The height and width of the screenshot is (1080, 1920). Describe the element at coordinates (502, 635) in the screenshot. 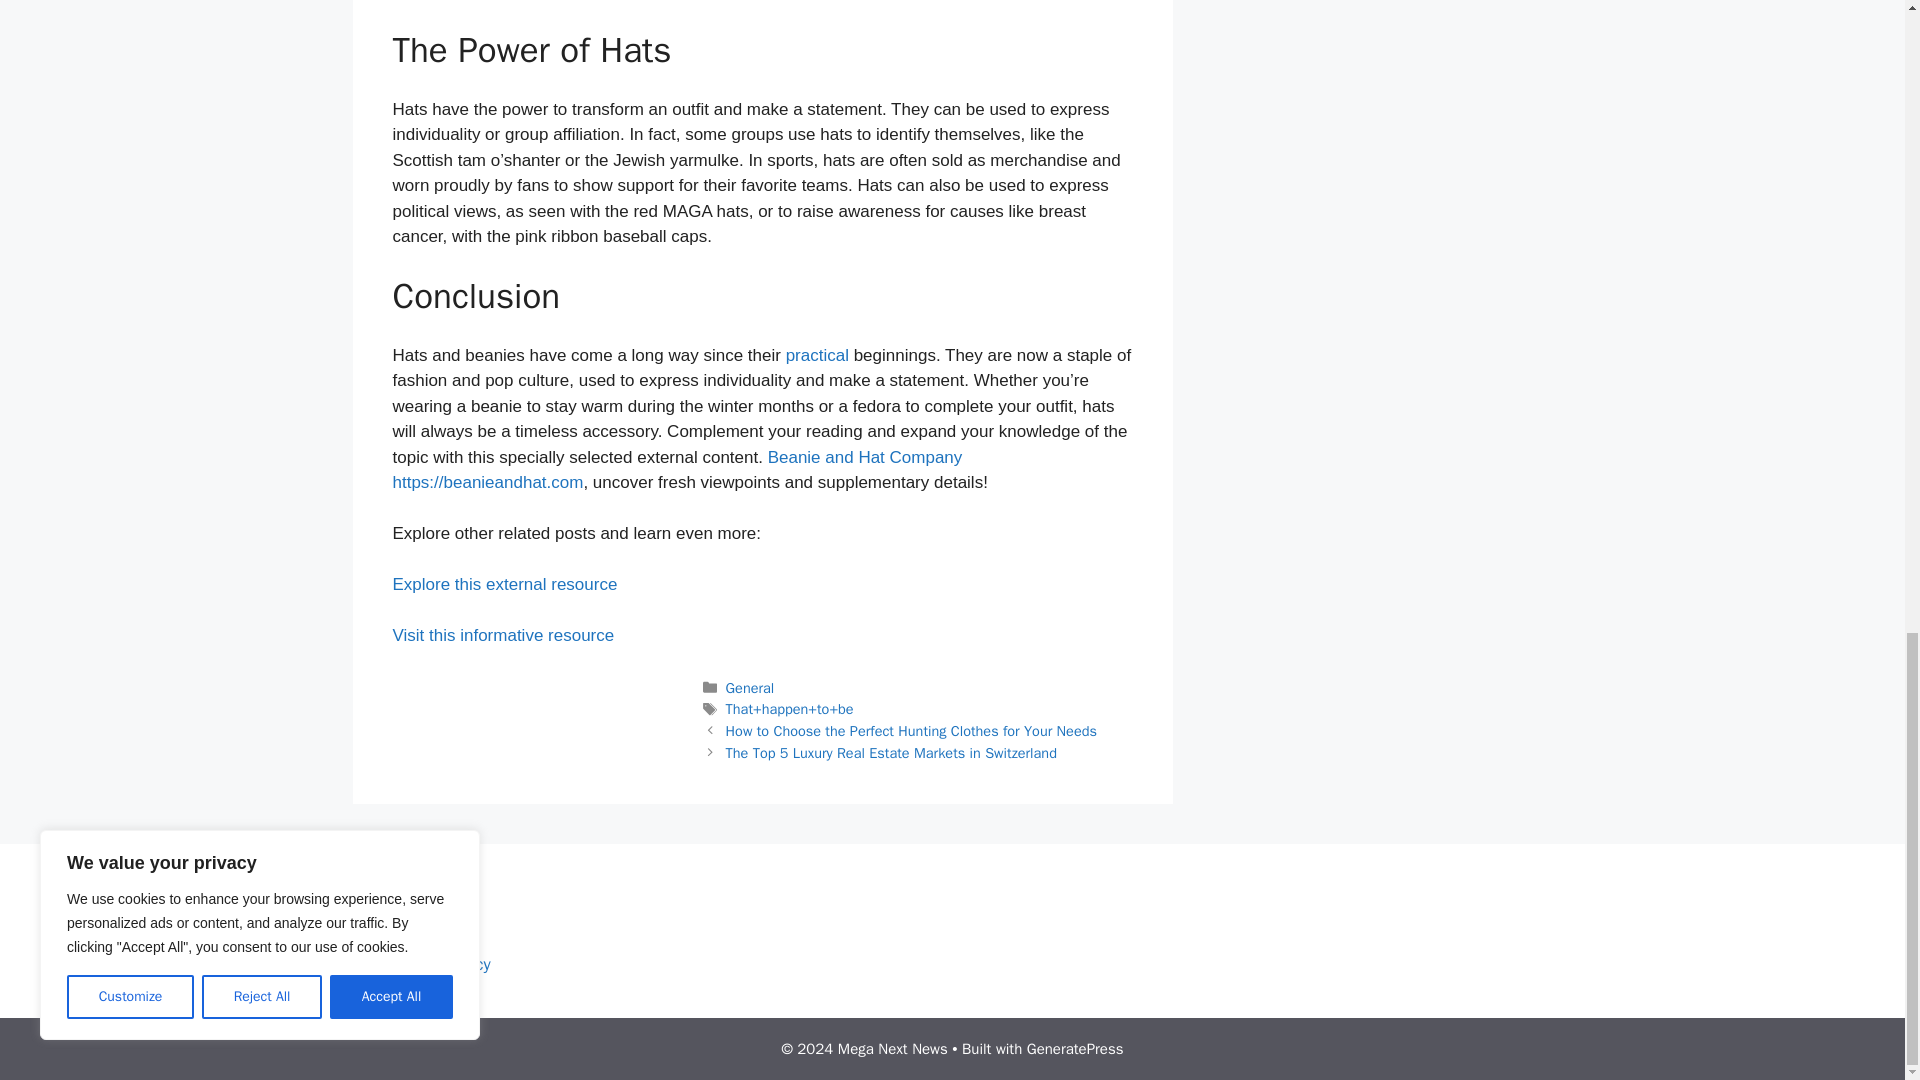

I see `Visit this informative resource` at that location.